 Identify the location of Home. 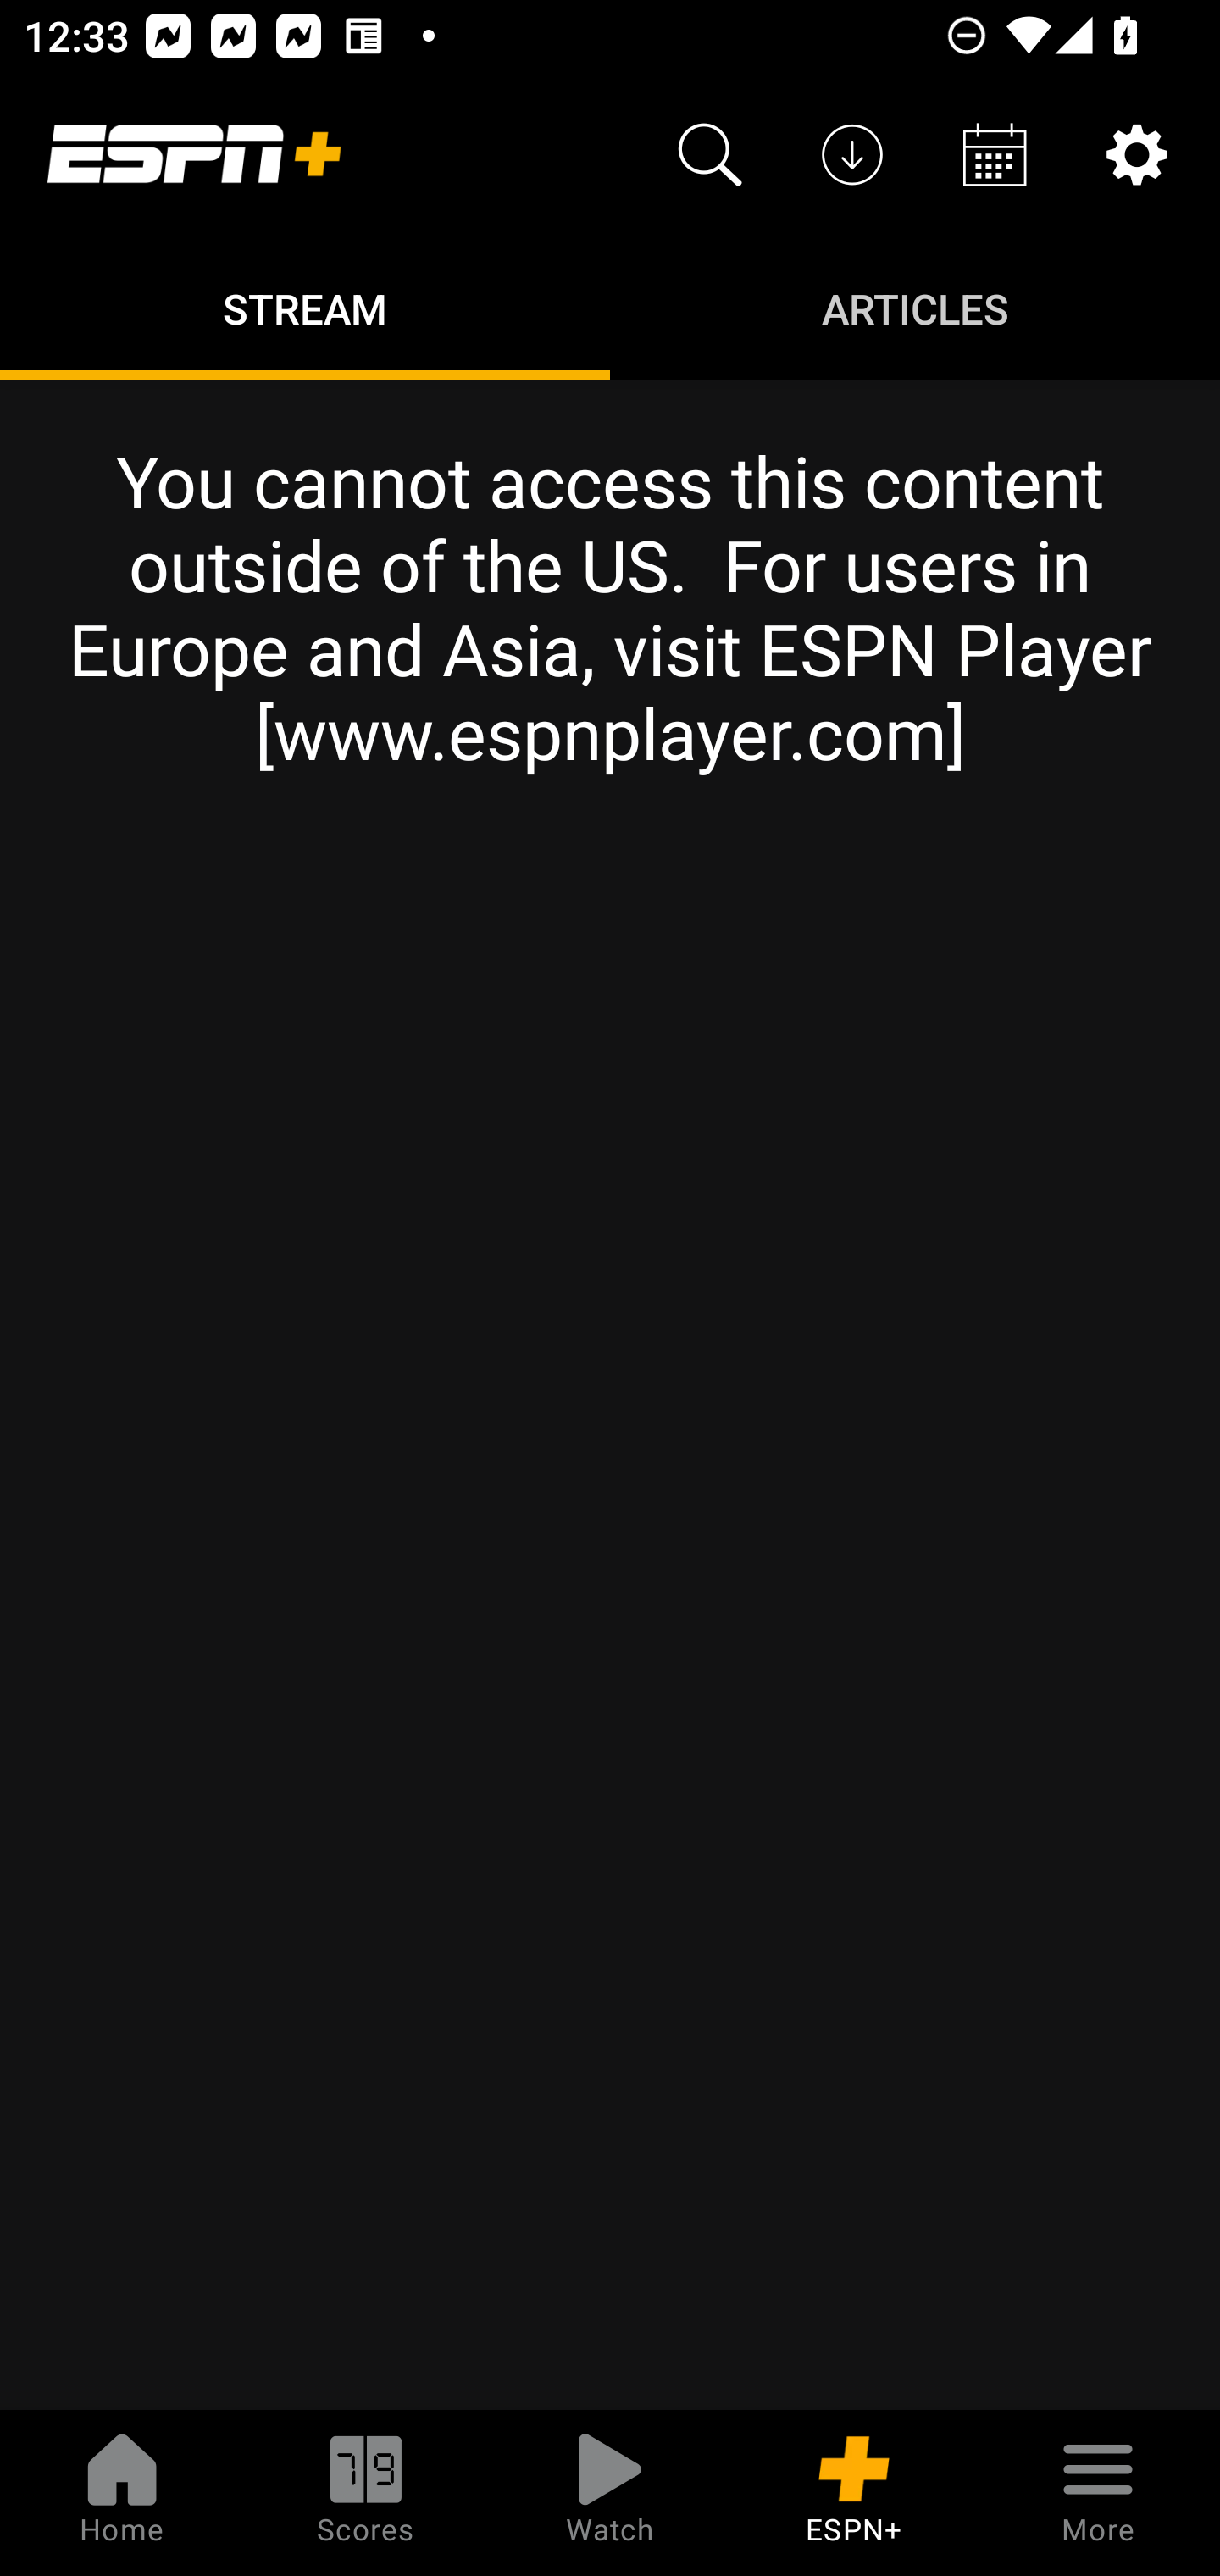
(122, 2493).